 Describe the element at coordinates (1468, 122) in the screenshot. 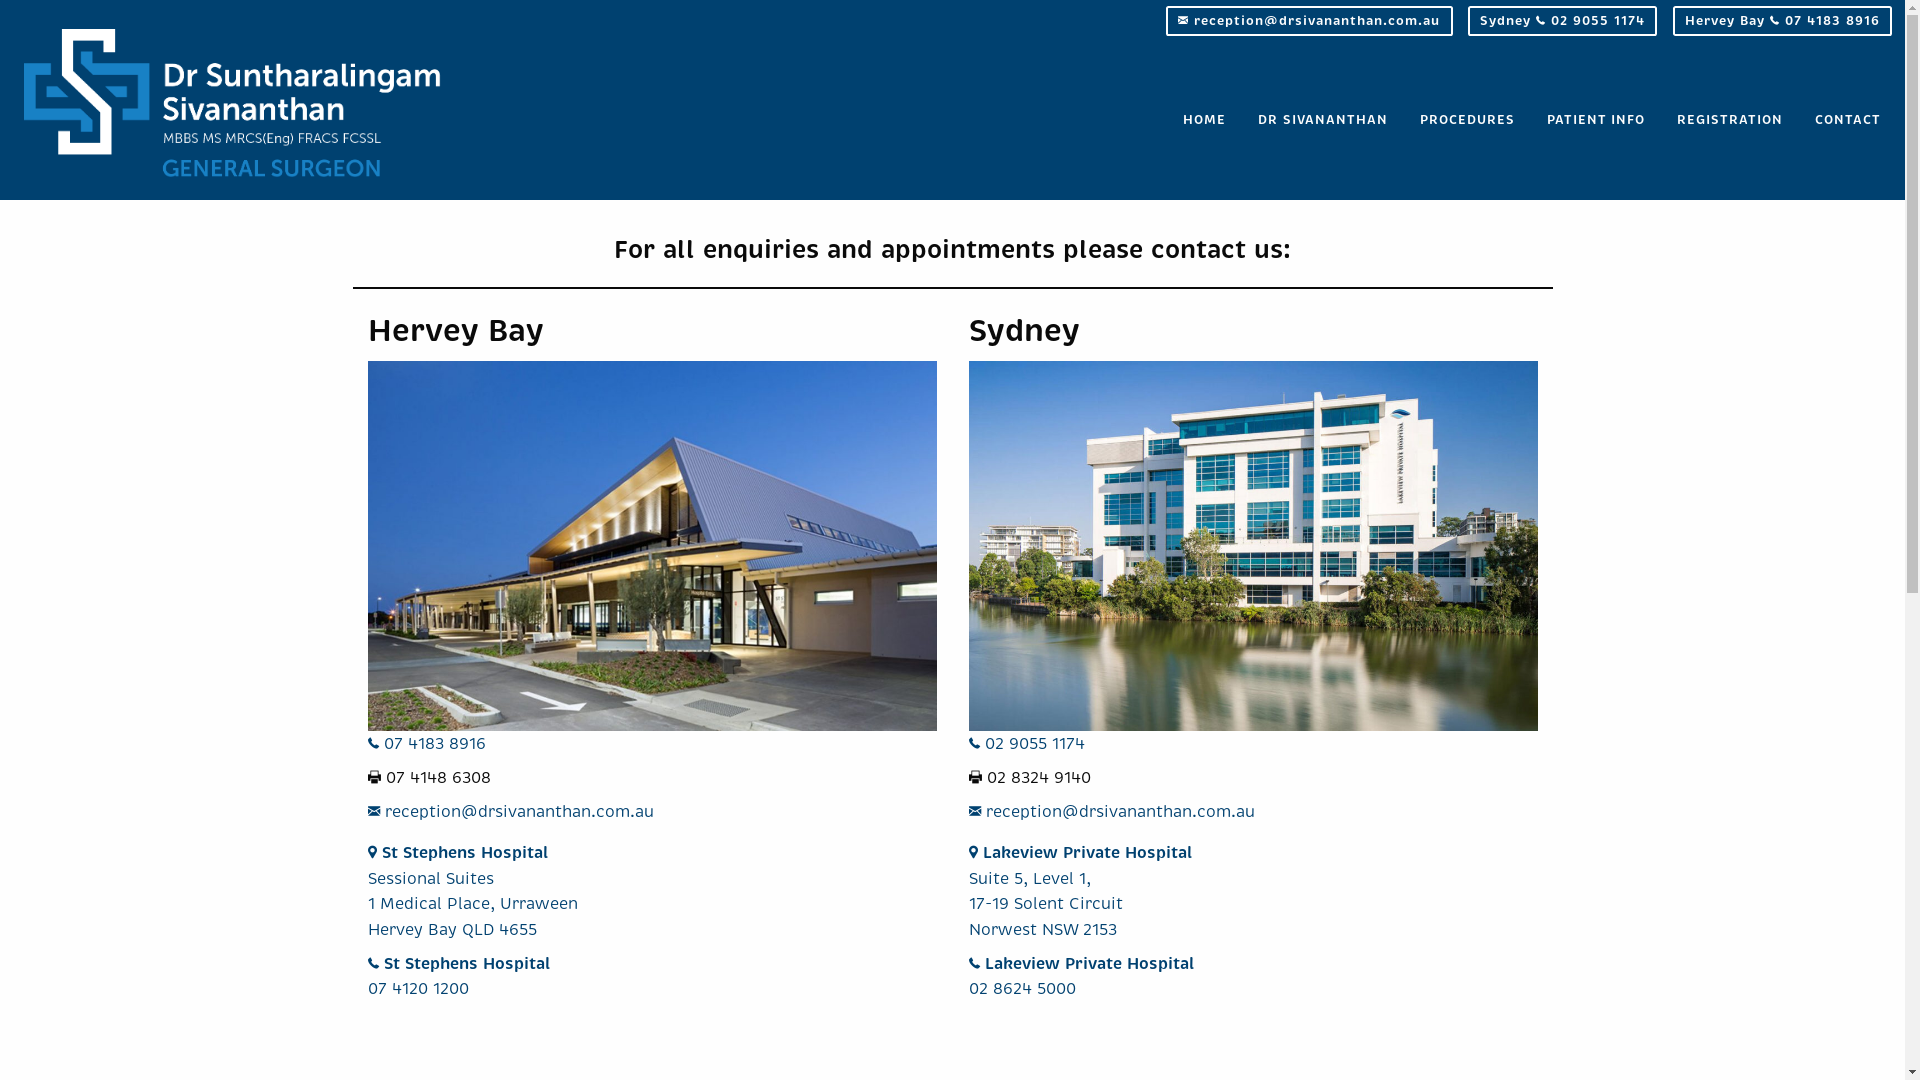

I see `PROCEDURES` at that location.